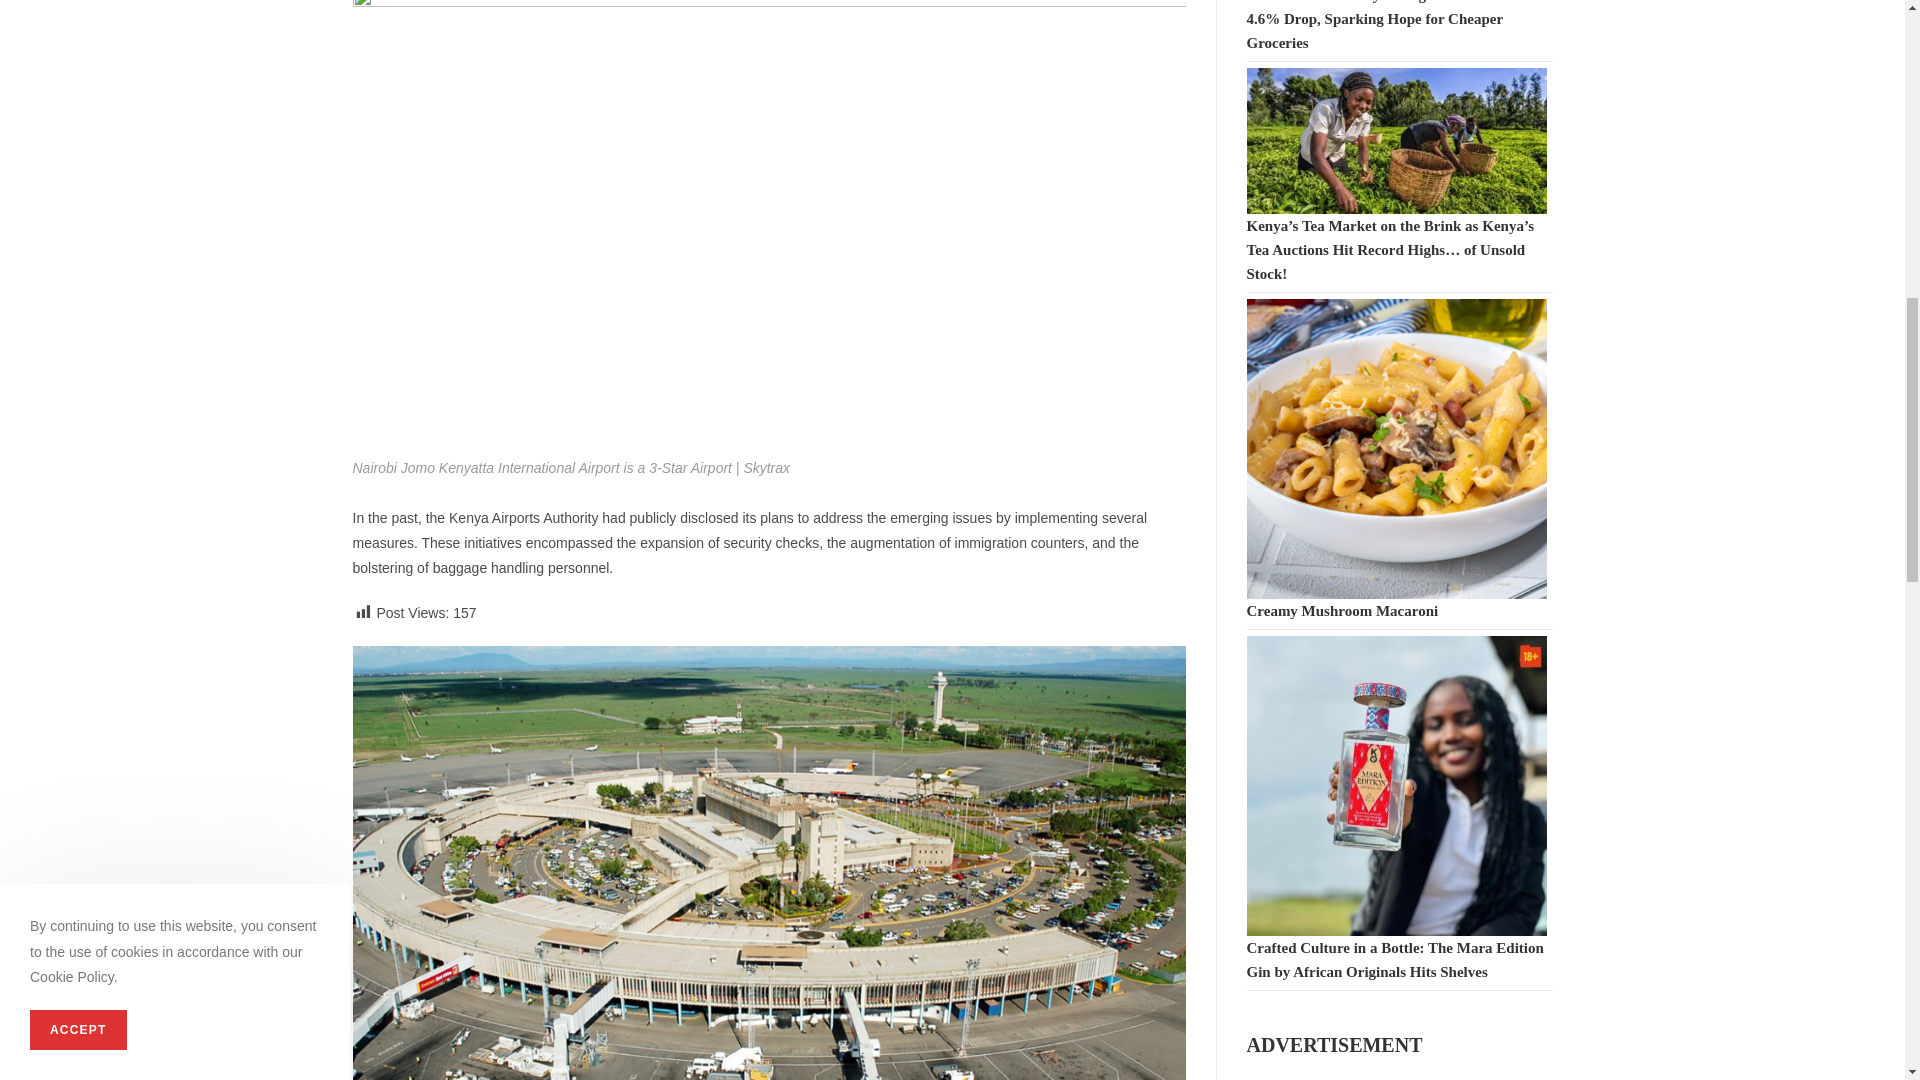 The width and height of the screenshot is (1920, 1080). I want to click on Creamy Mushroom Macaroni, so click(1342, 610).